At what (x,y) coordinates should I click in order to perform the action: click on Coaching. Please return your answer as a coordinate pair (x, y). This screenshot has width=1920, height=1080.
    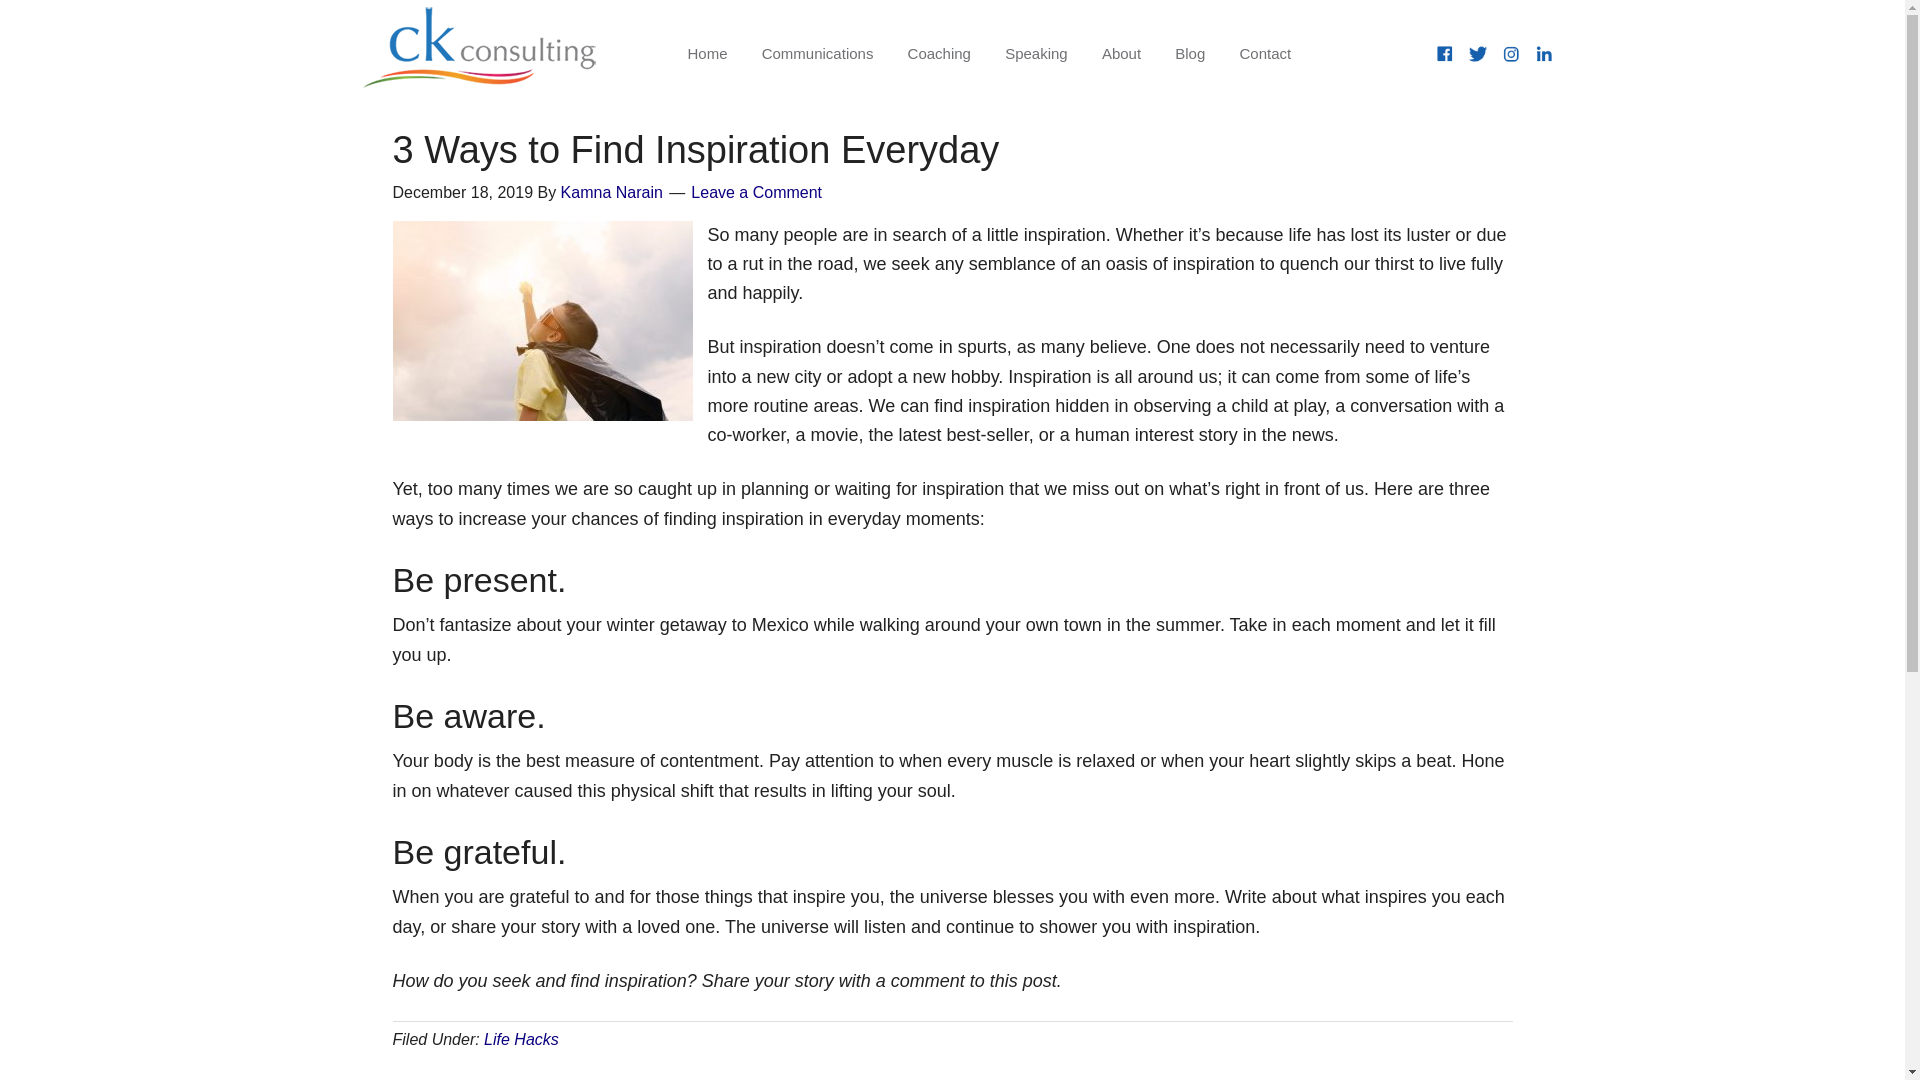
    Looking at the image, I should click on (939, 54).